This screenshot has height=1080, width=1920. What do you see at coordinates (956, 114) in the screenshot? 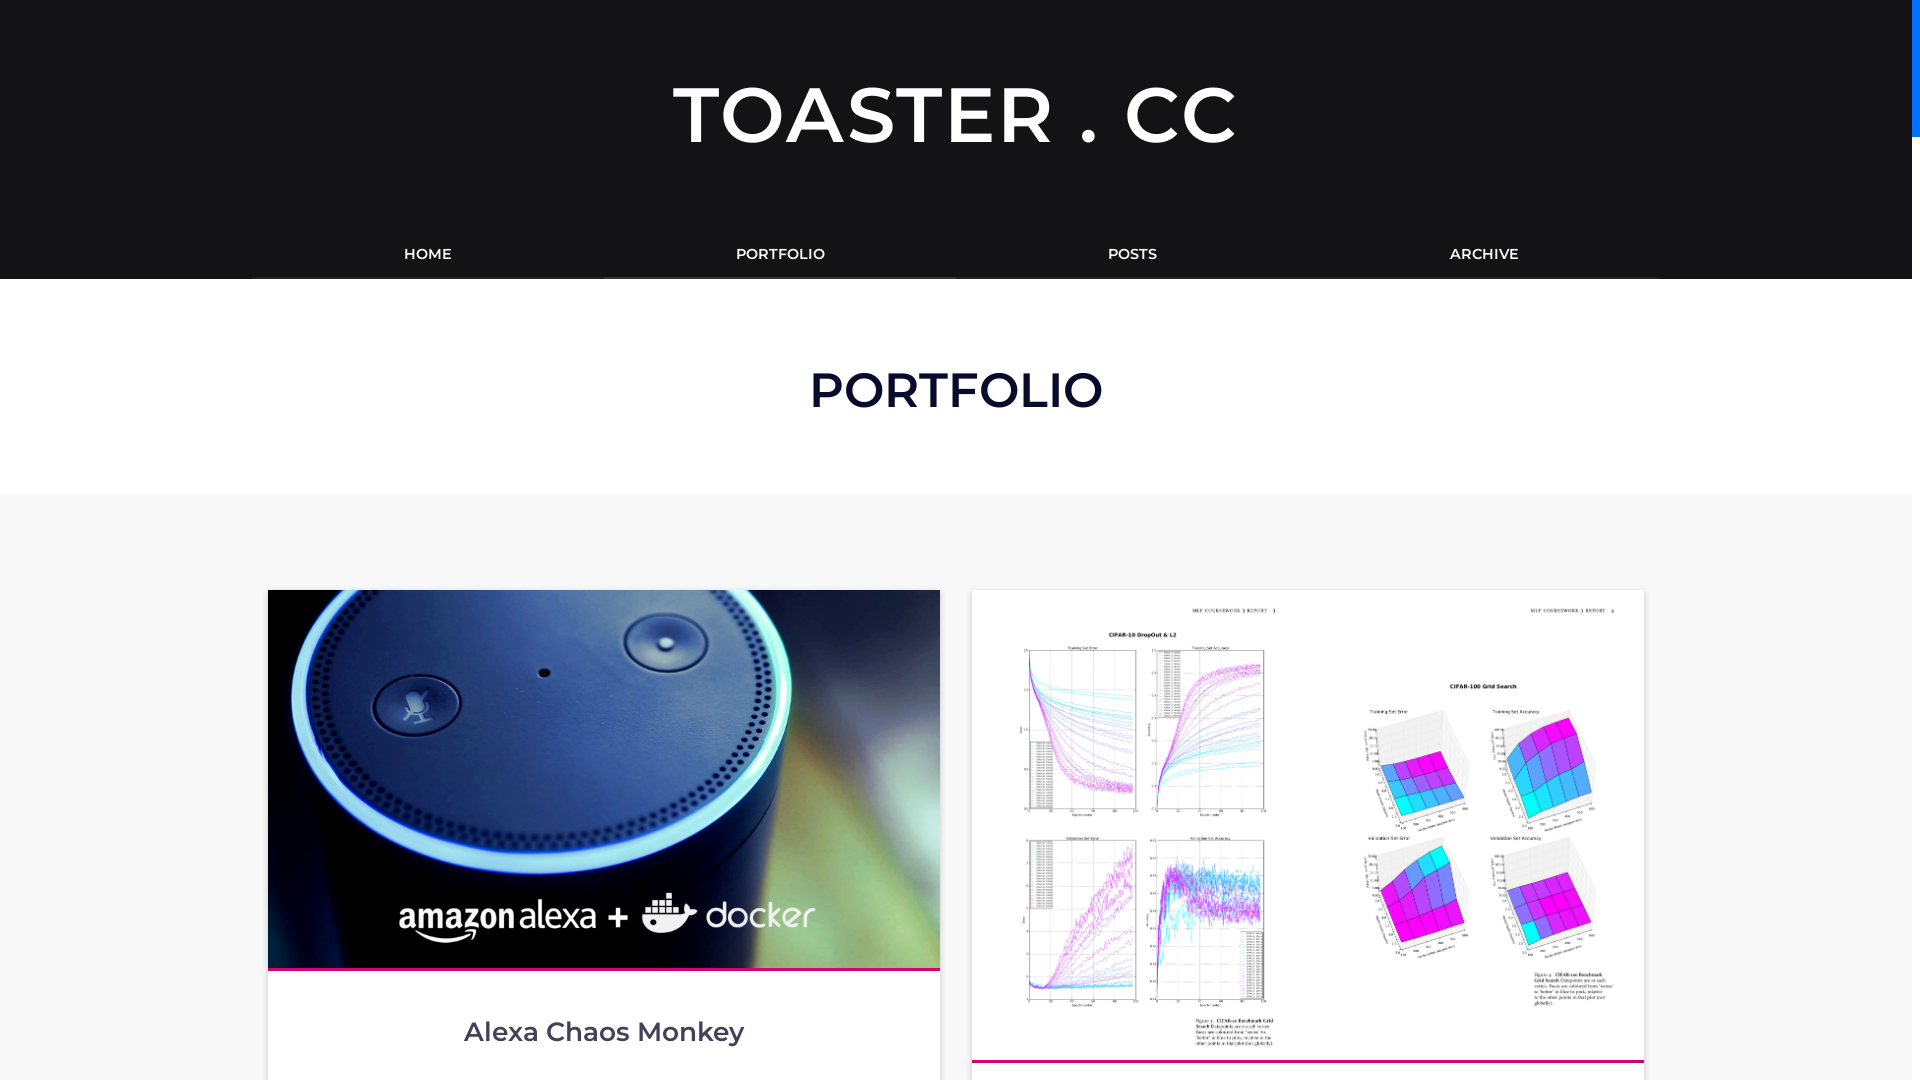
I see `TOASTER . CC` at bounding box center [956, 114].